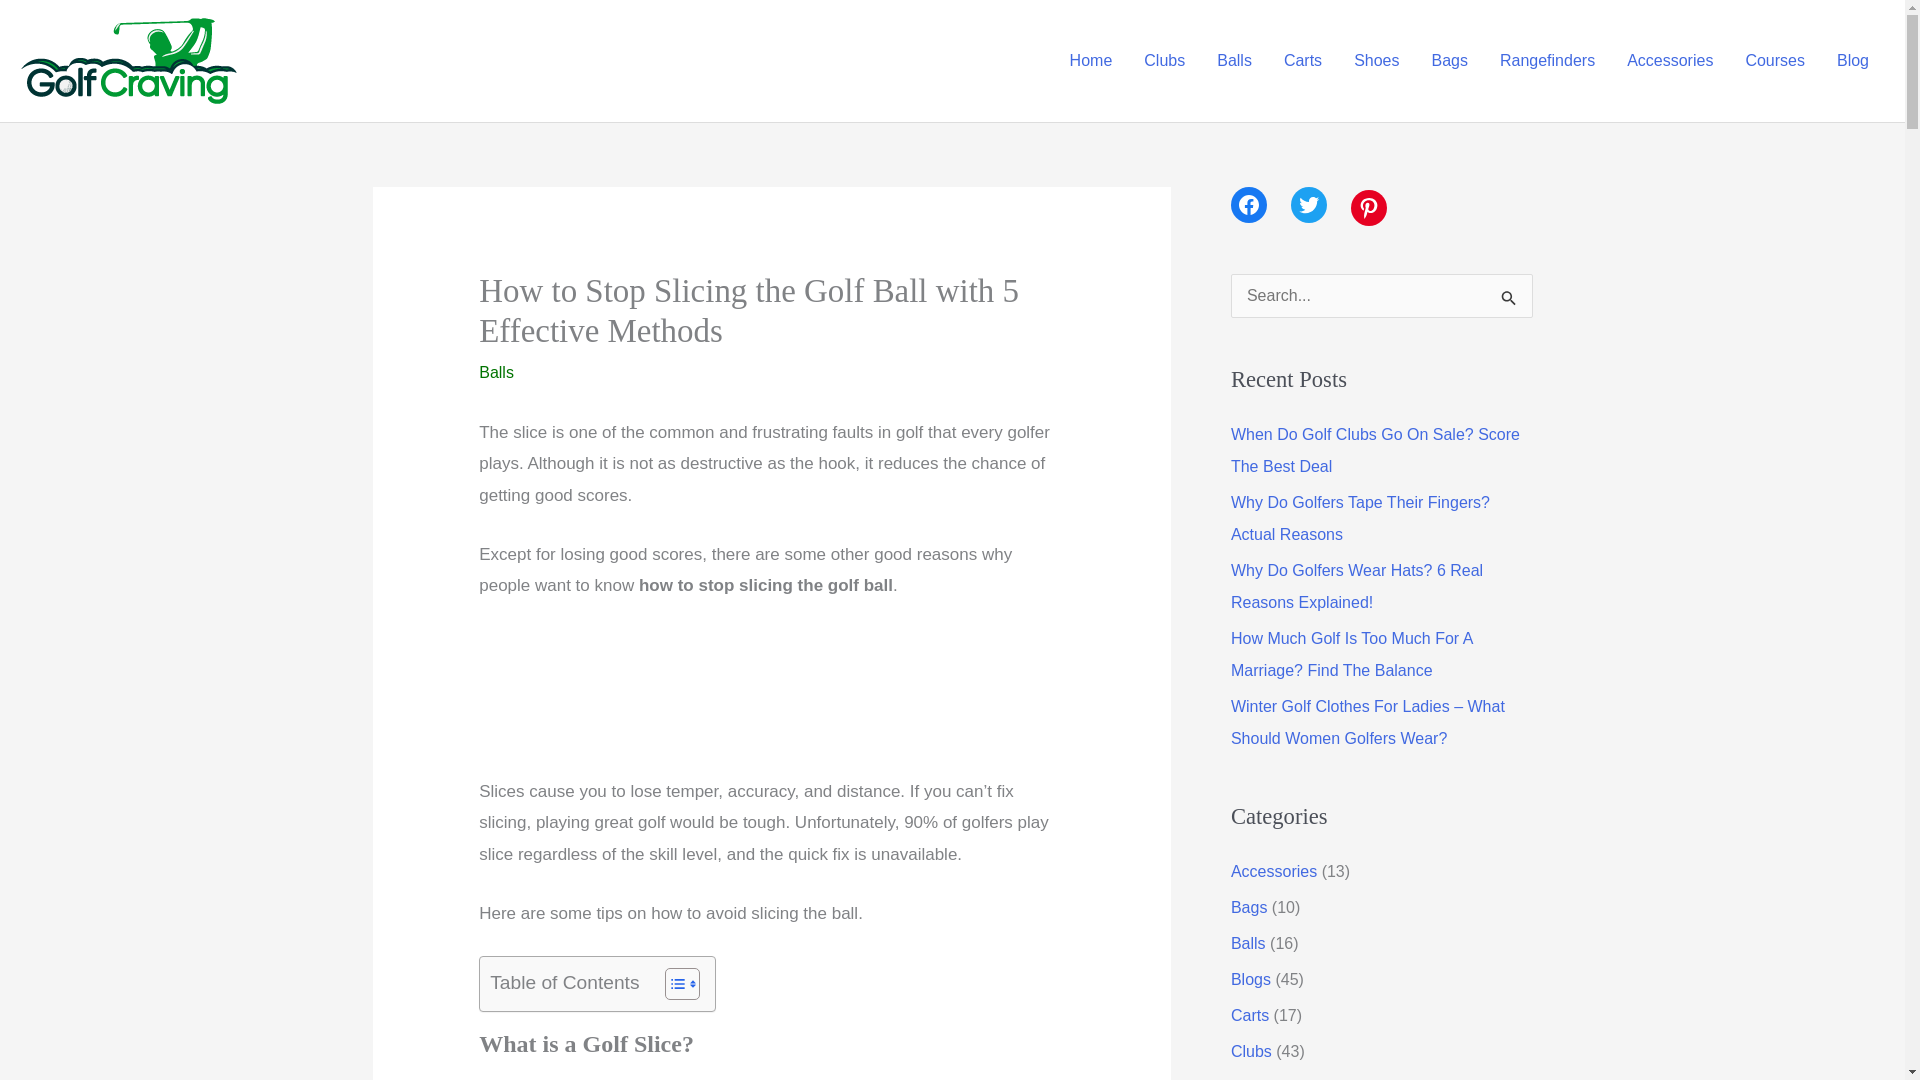 The width and height of the screenshot is (1920, 1080). I want to click on Rangefinders, so click(1547, 60).